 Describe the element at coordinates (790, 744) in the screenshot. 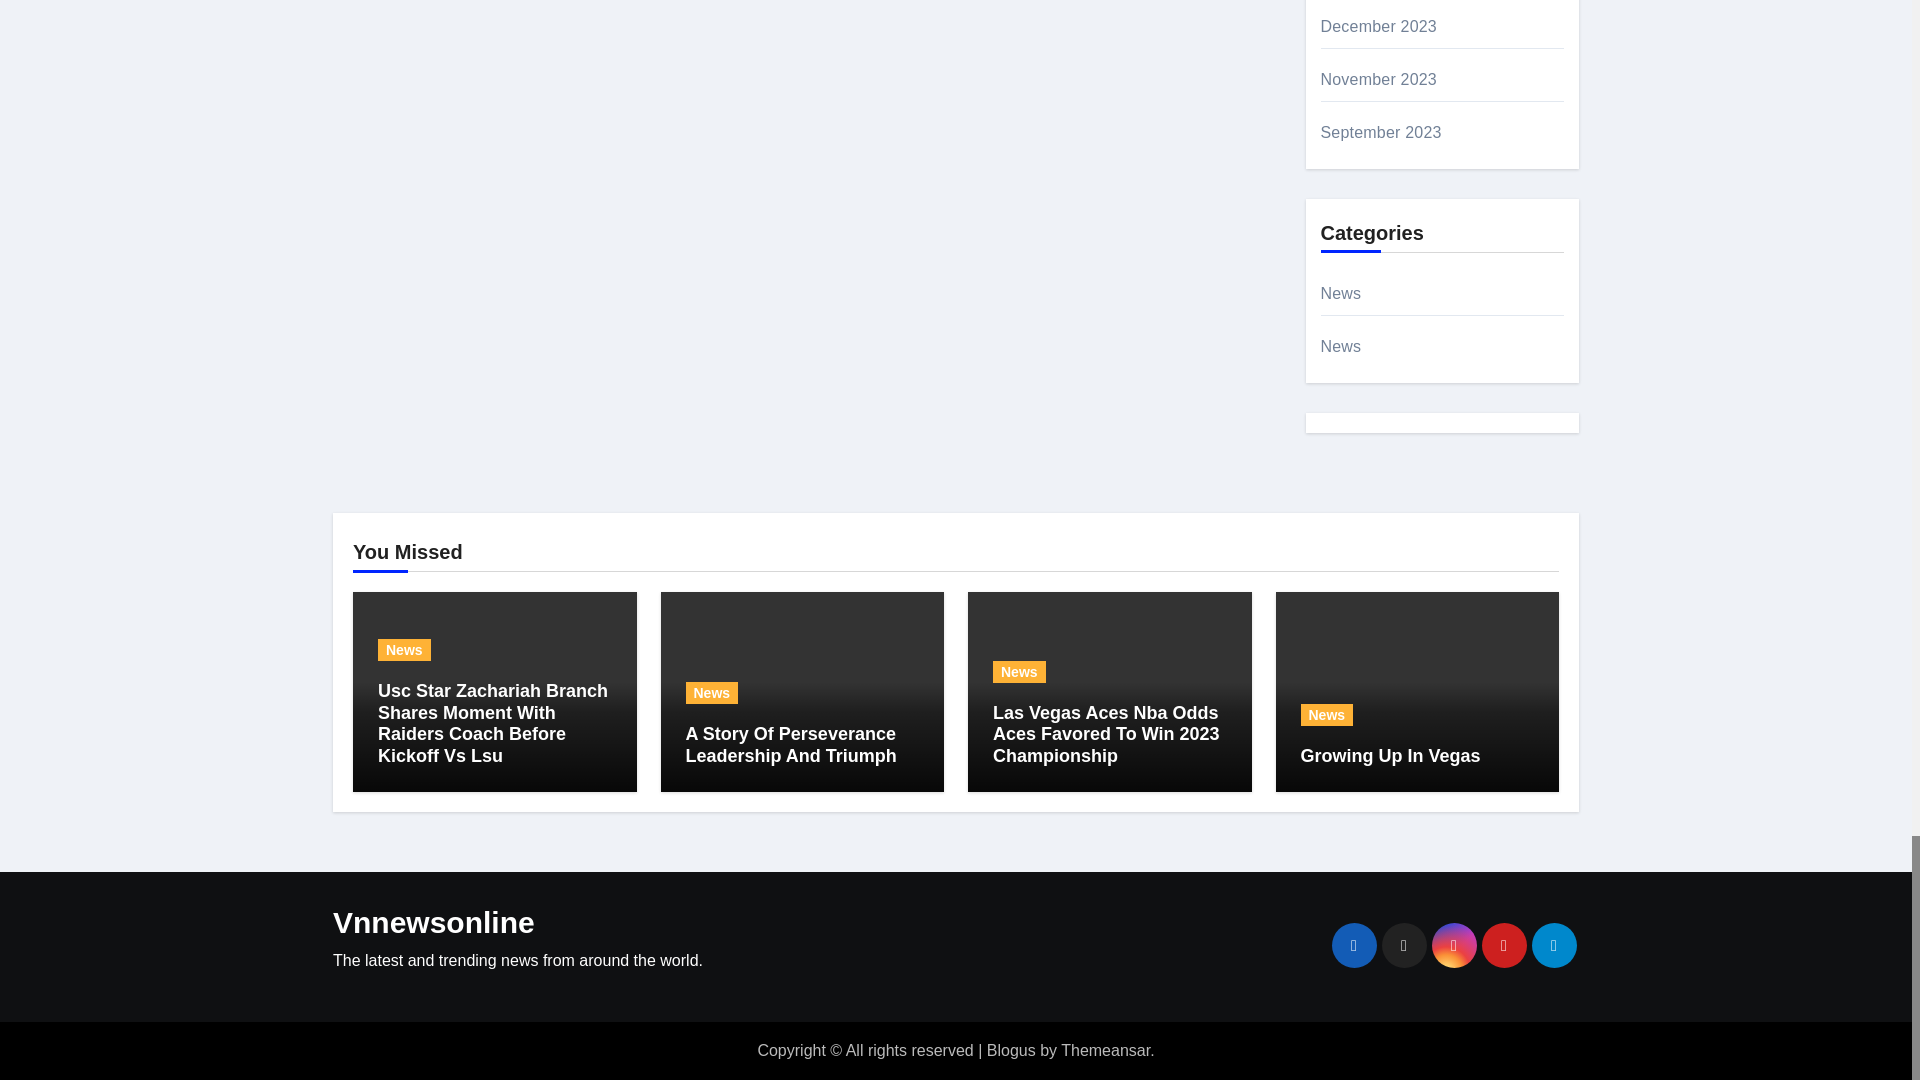

I see `Permalink to: A Story Of Perseverance Leadership And Triumph` at that location.